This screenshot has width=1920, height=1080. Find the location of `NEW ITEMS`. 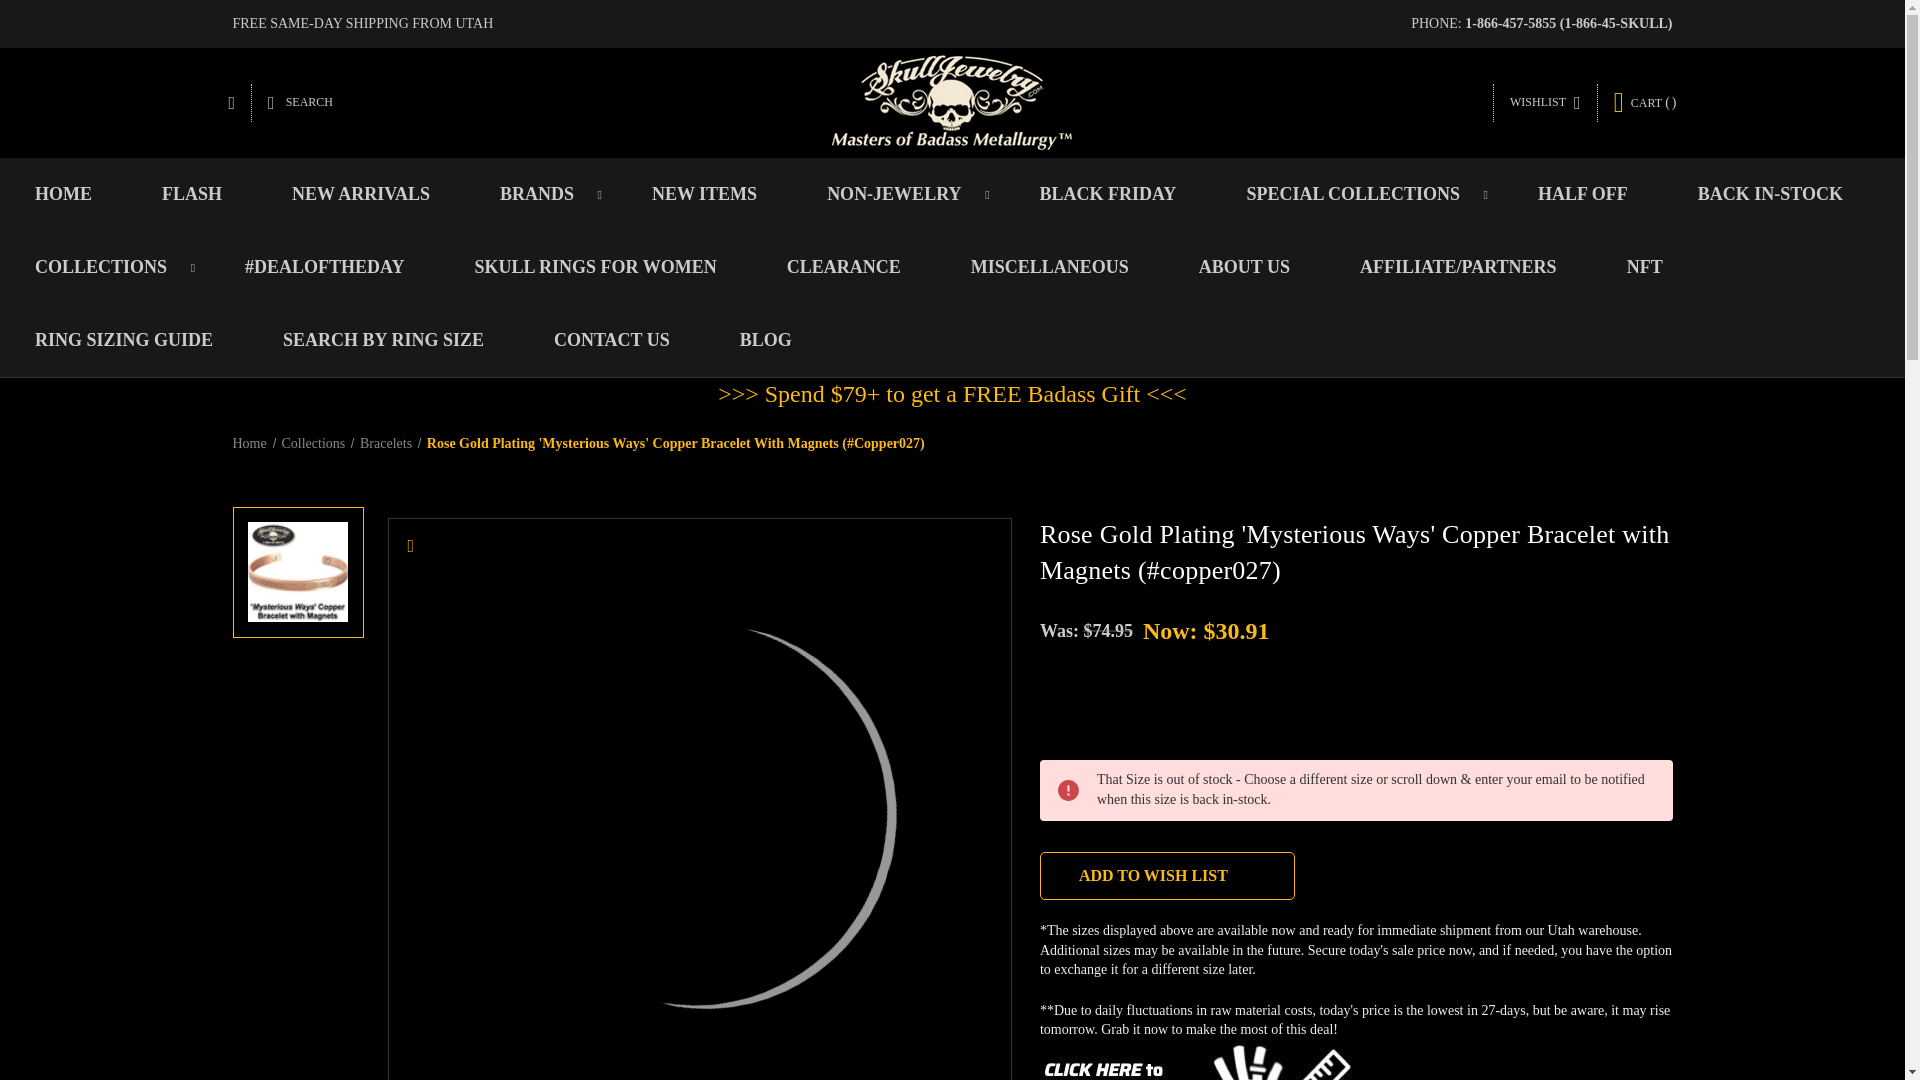

NEW ITEMS is located at coordinates (704, 194).